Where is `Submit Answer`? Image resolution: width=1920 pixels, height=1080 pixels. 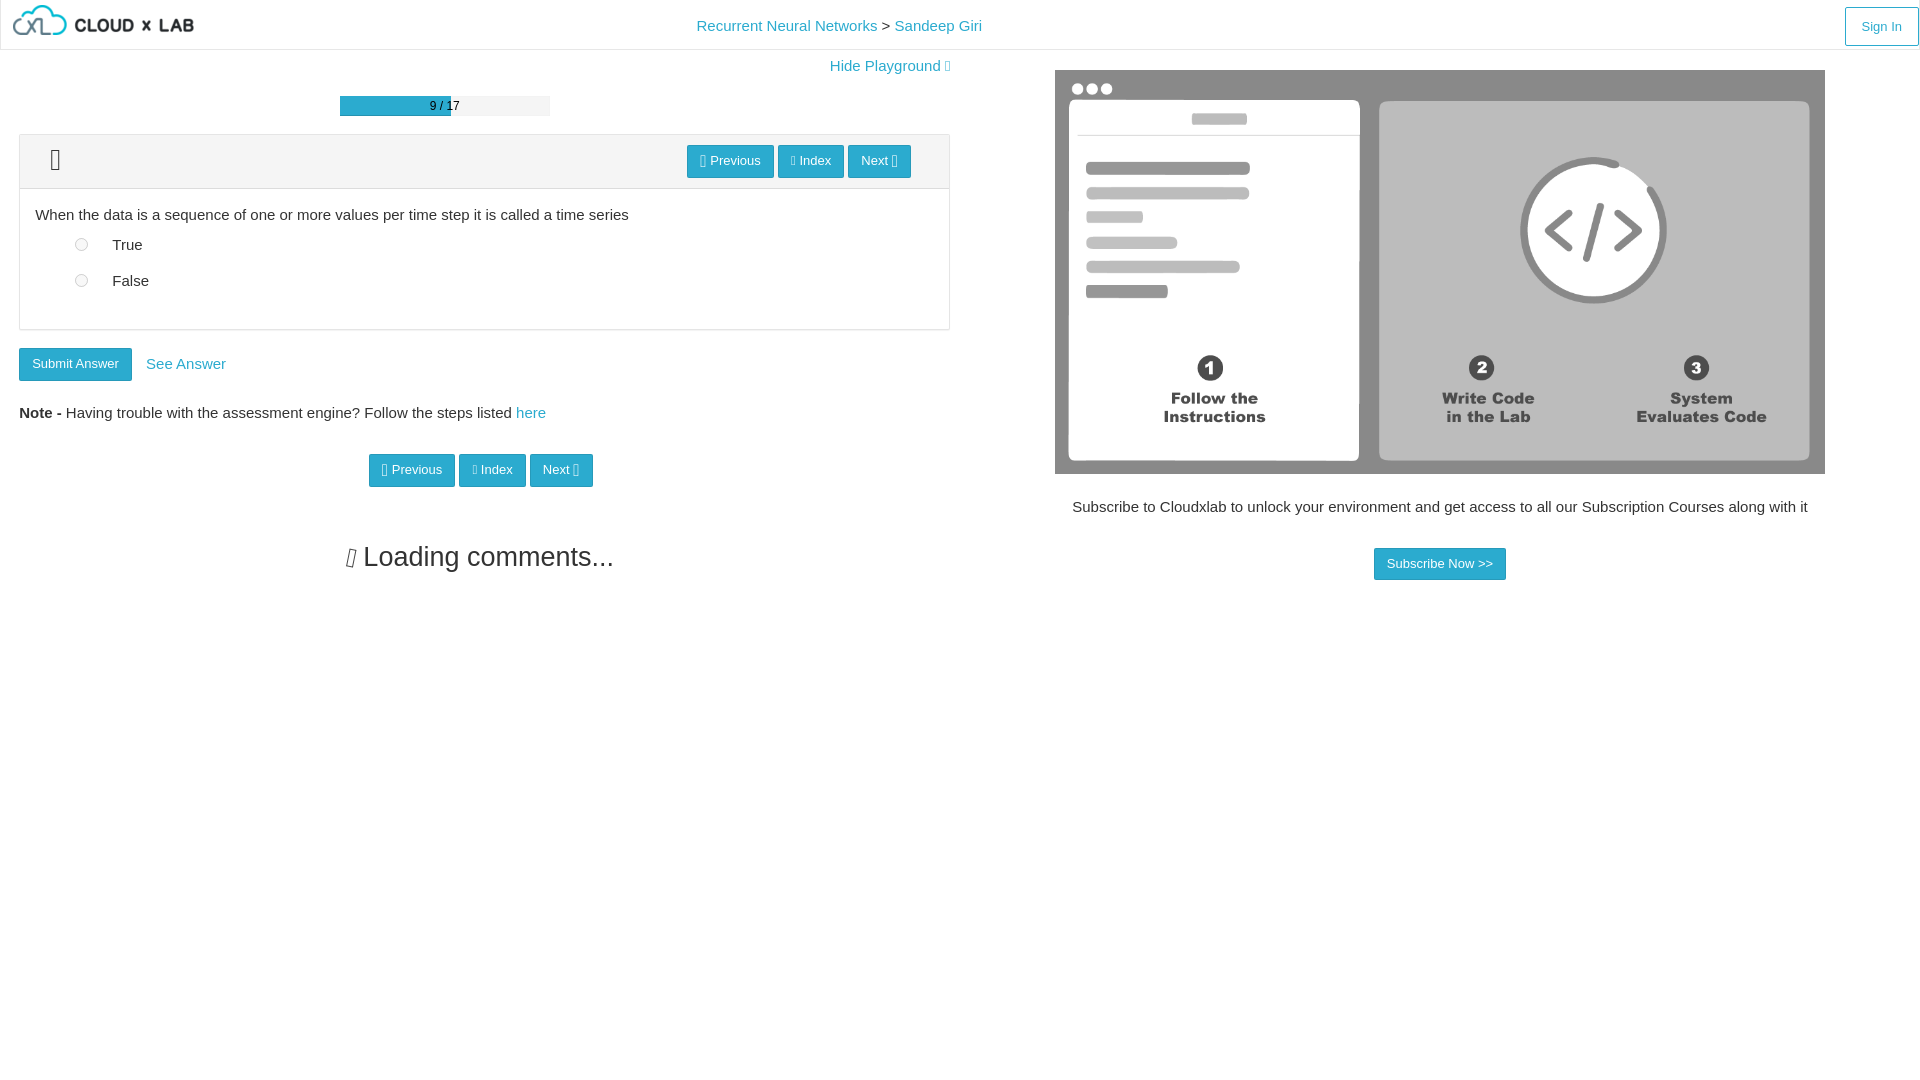 Submit Answer is located at coordinates (76, 364).